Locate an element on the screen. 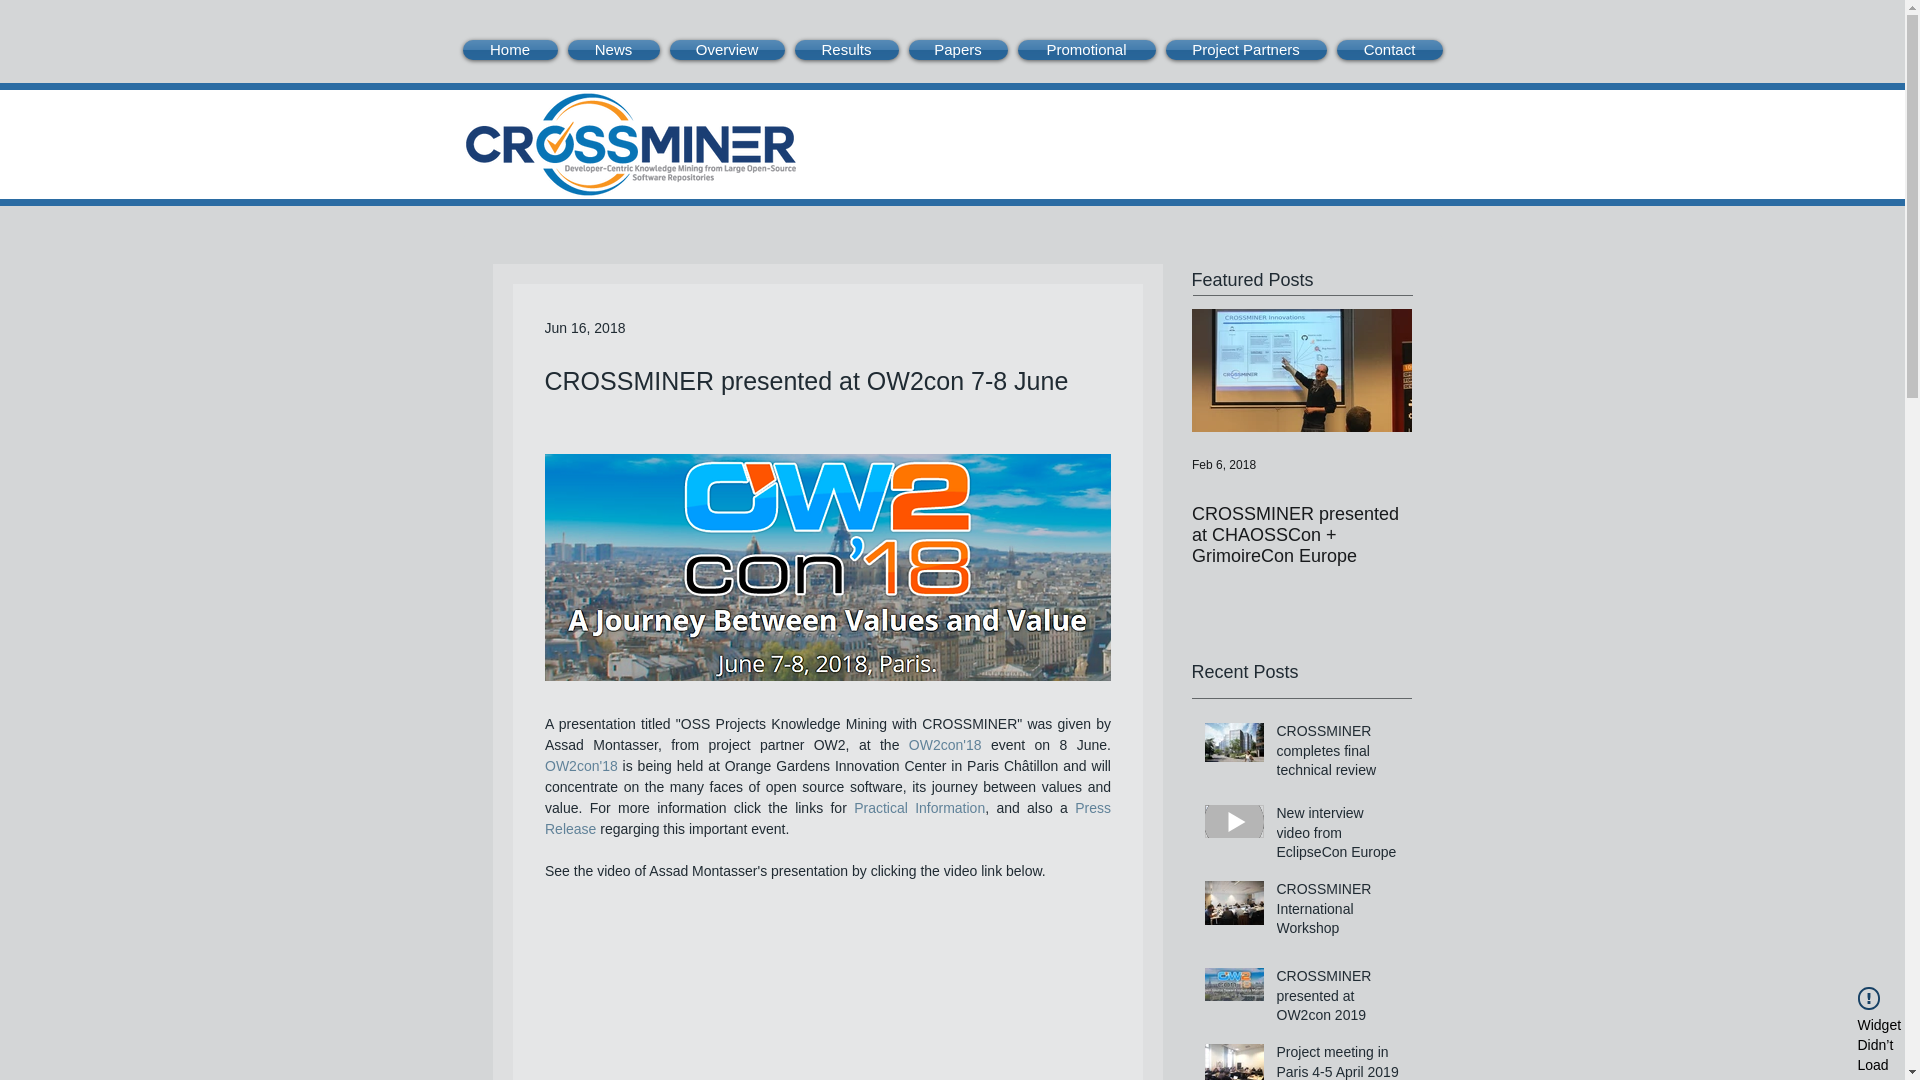  Promotional is located at coordinates (1085, 50).